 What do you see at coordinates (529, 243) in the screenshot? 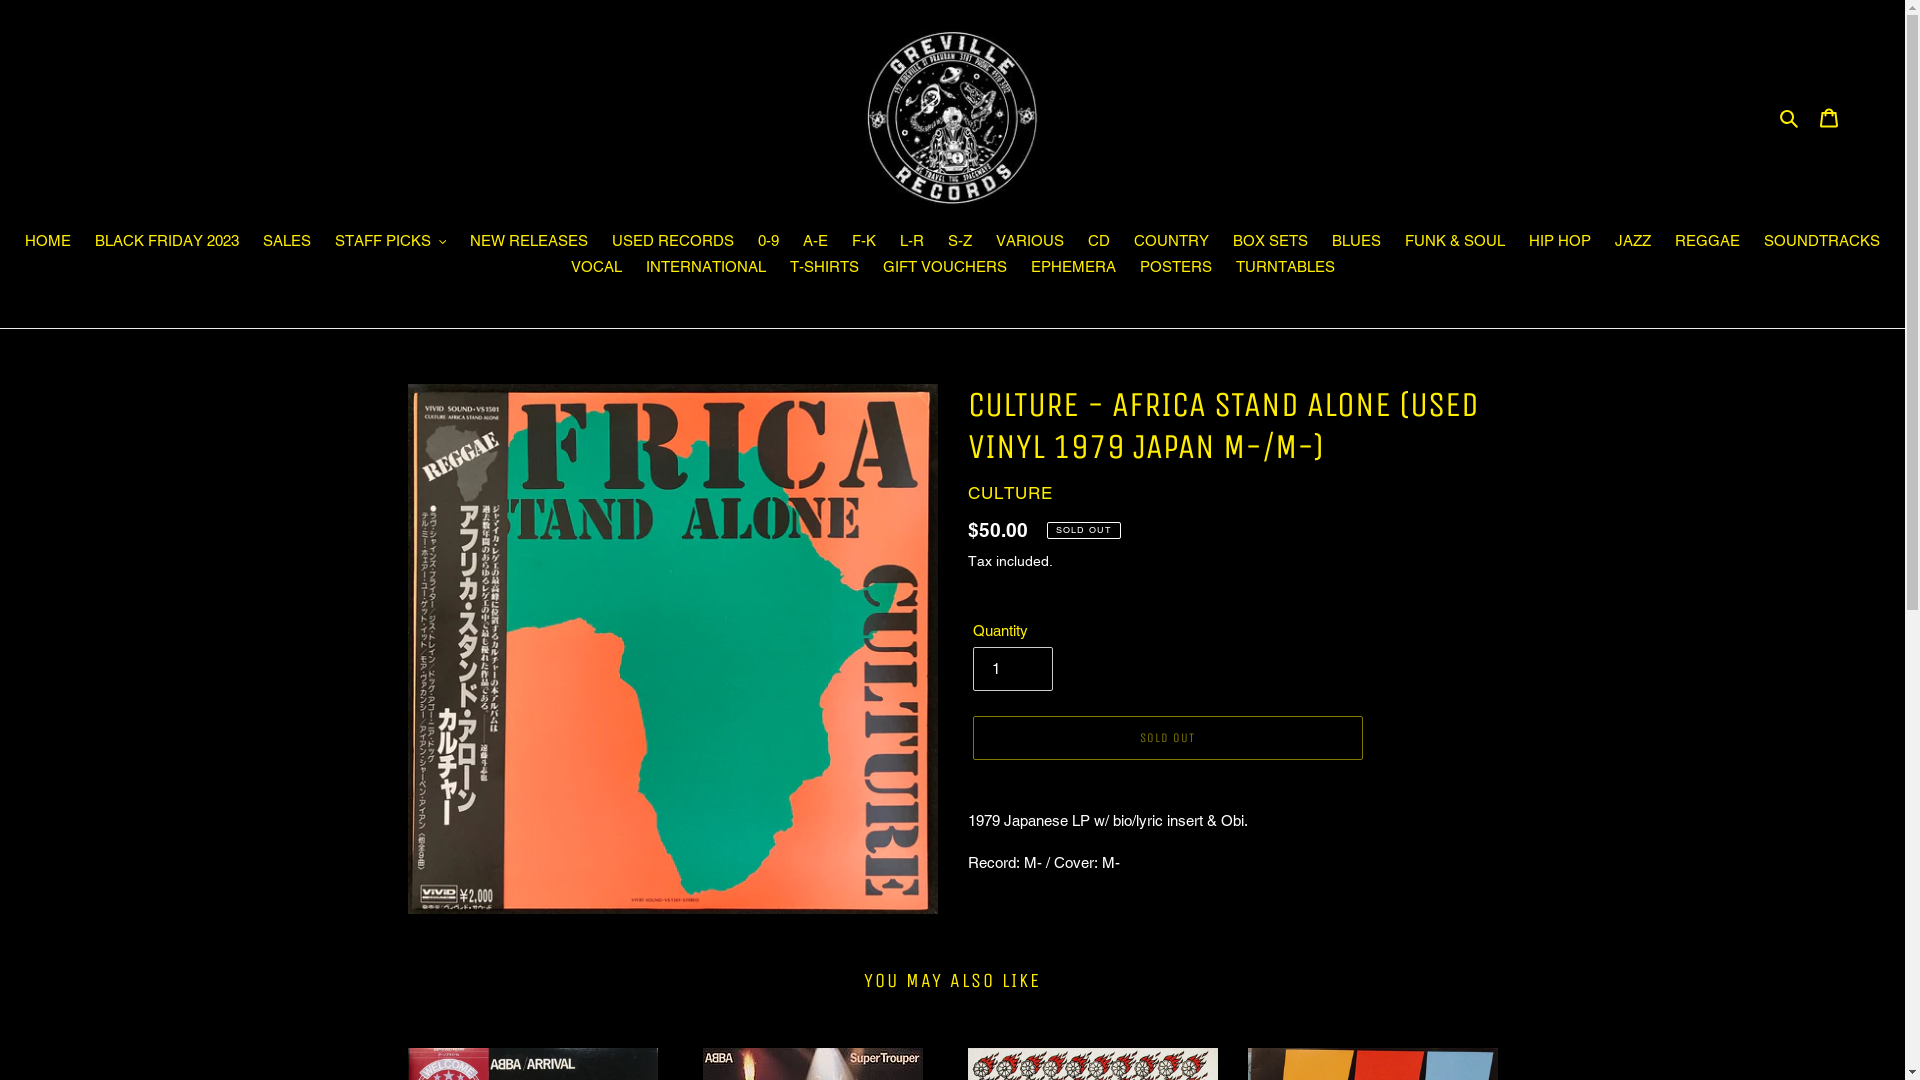
I see `NEW RELEASES` at bounding box center [529, 243].